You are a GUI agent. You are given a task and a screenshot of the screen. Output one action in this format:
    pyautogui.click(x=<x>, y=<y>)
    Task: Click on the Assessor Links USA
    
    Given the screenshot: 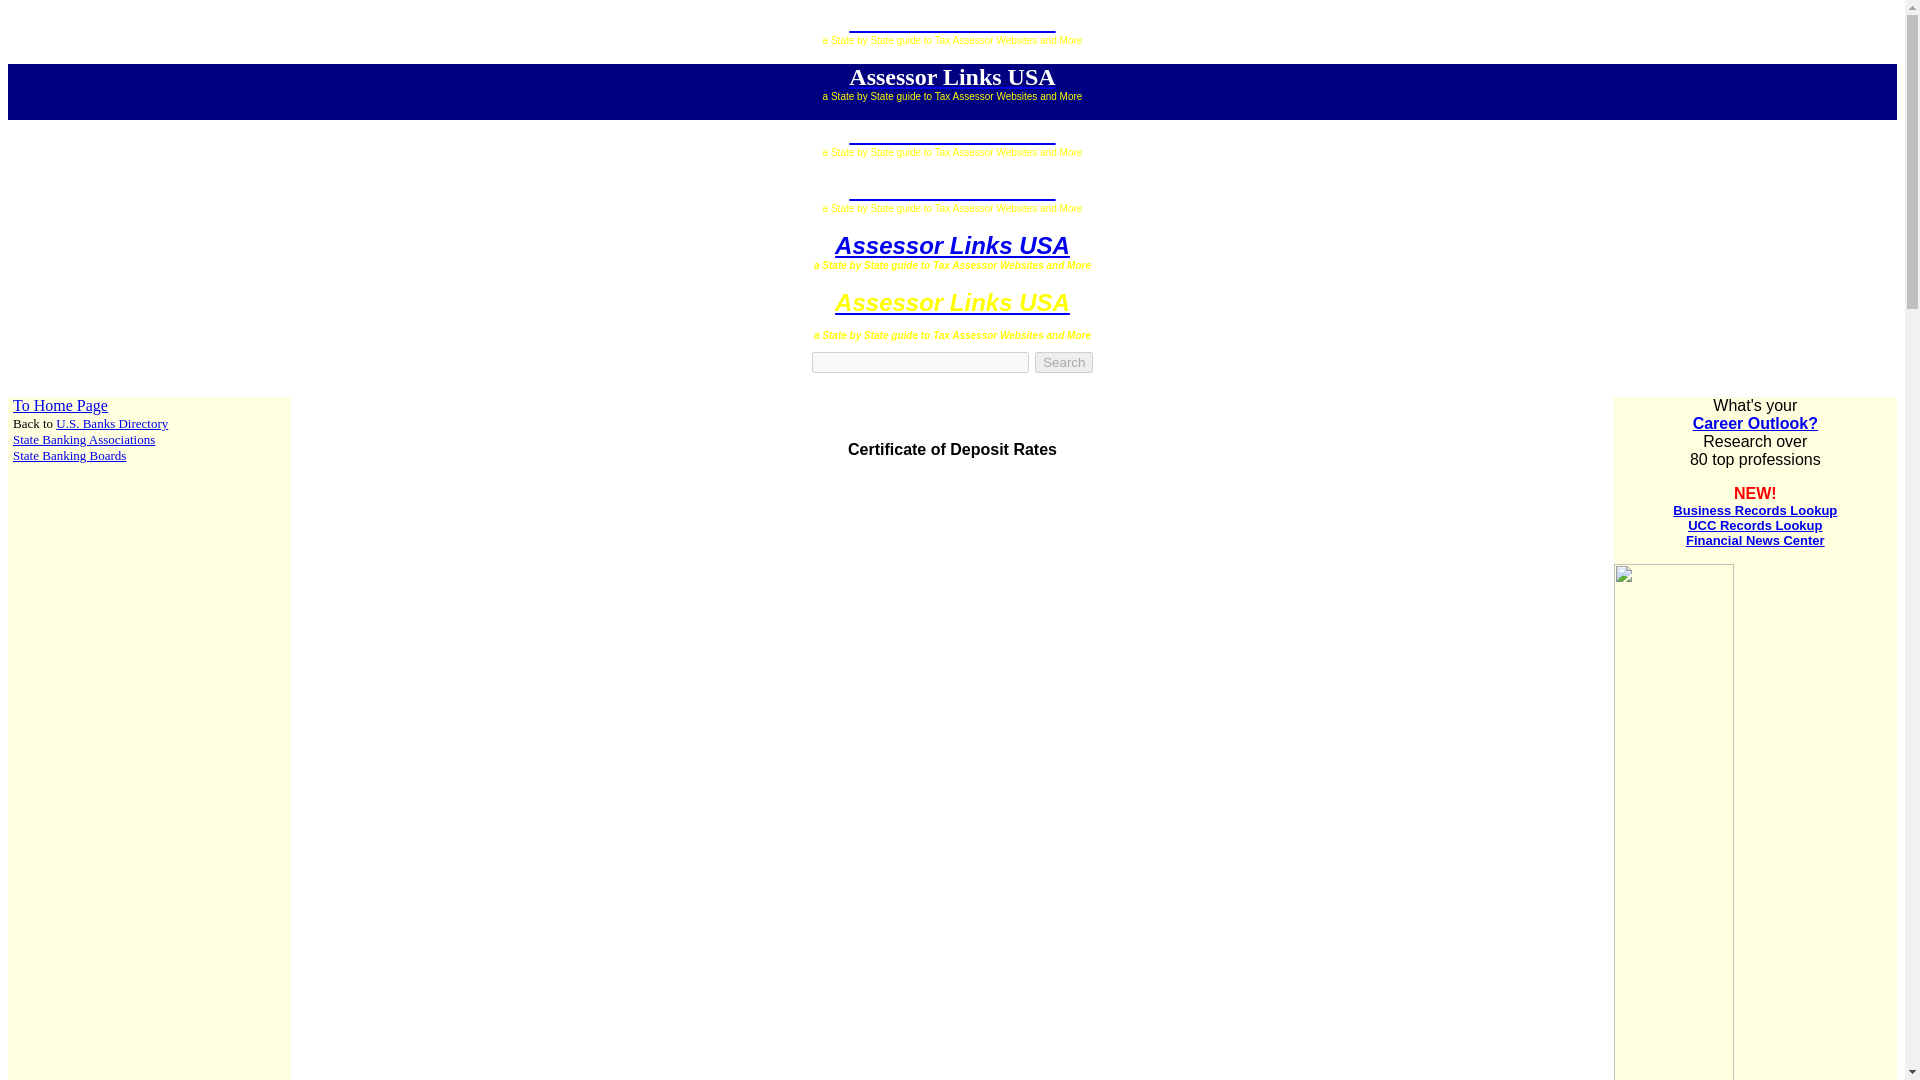 What is the action you would take?
    pyautogui.click(x=952, y=302)
    